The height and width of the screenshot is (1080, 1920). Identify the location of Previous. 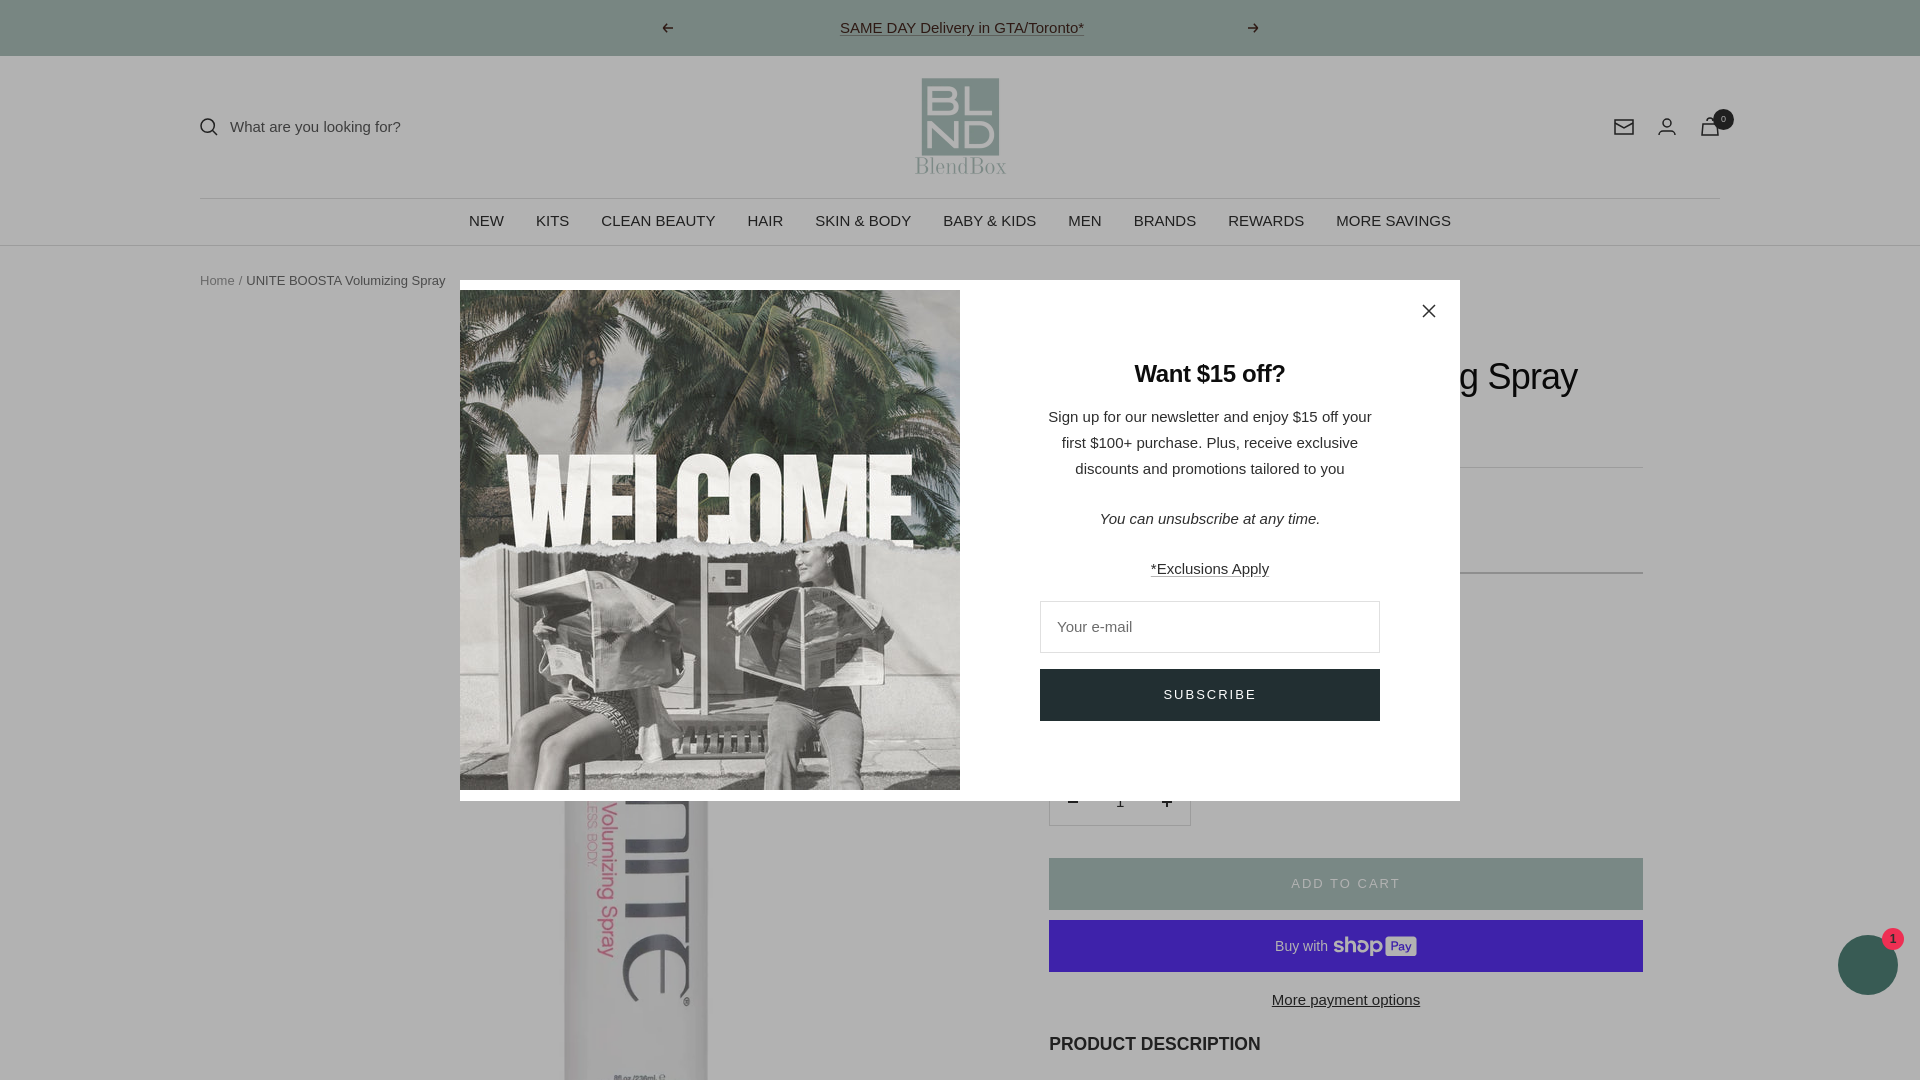
(666, 28).